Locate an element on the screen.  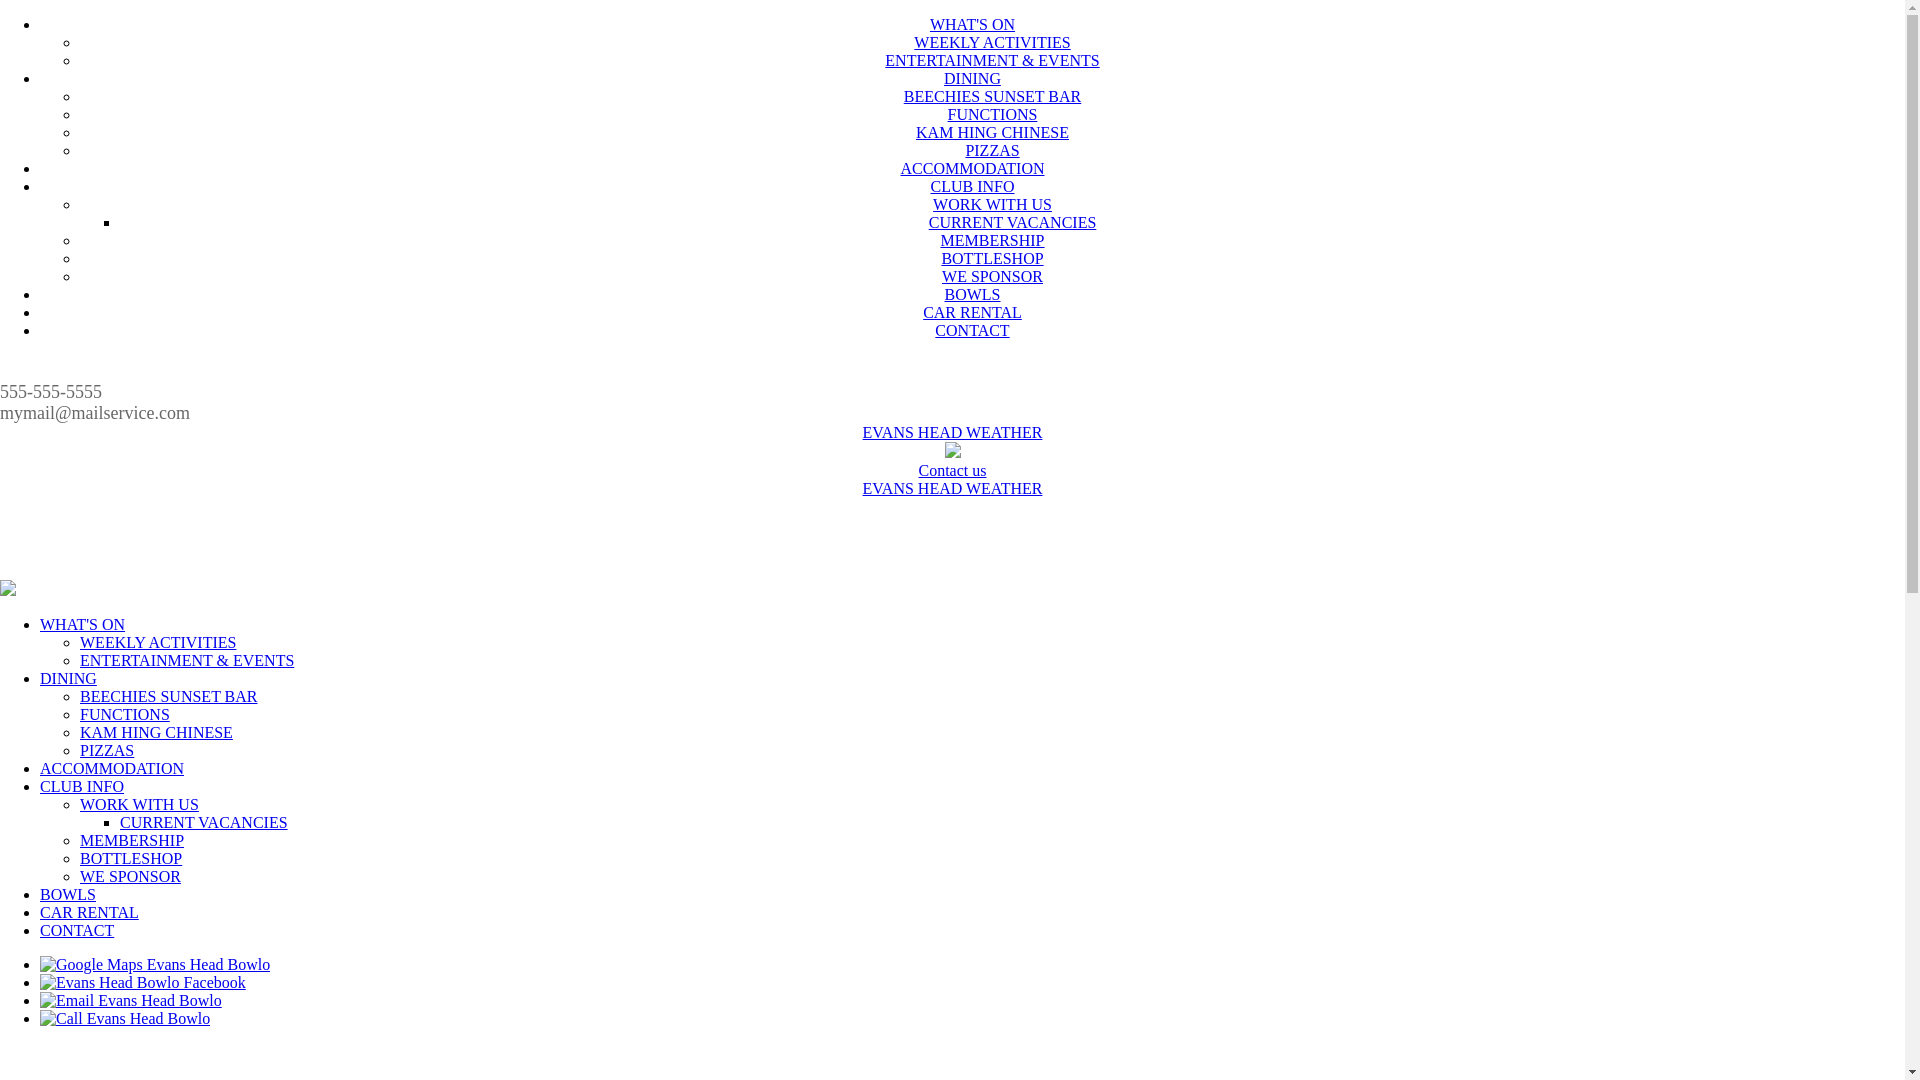
EVANS HEAD WEATHER is located at coordinates (953, 432).